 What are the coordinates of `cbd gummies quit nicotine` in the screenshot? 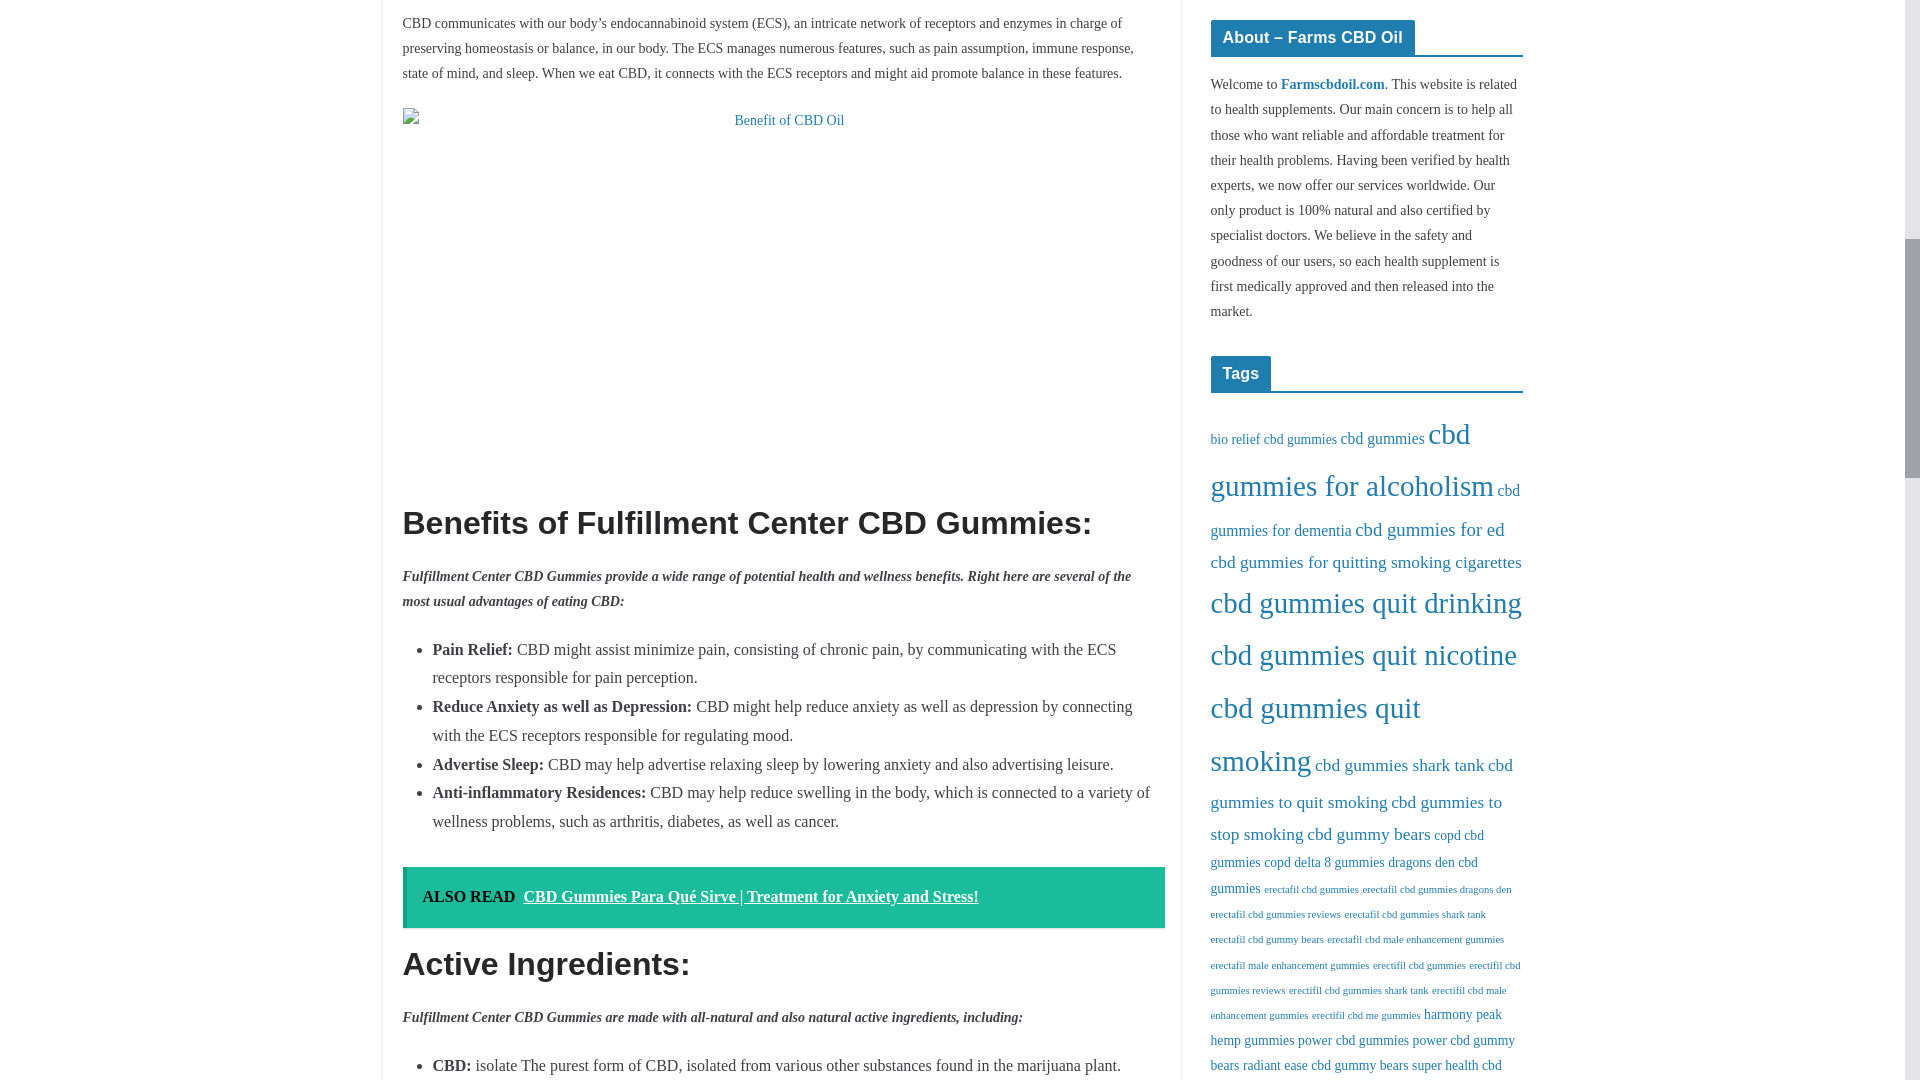 It's located at (1362, 654).